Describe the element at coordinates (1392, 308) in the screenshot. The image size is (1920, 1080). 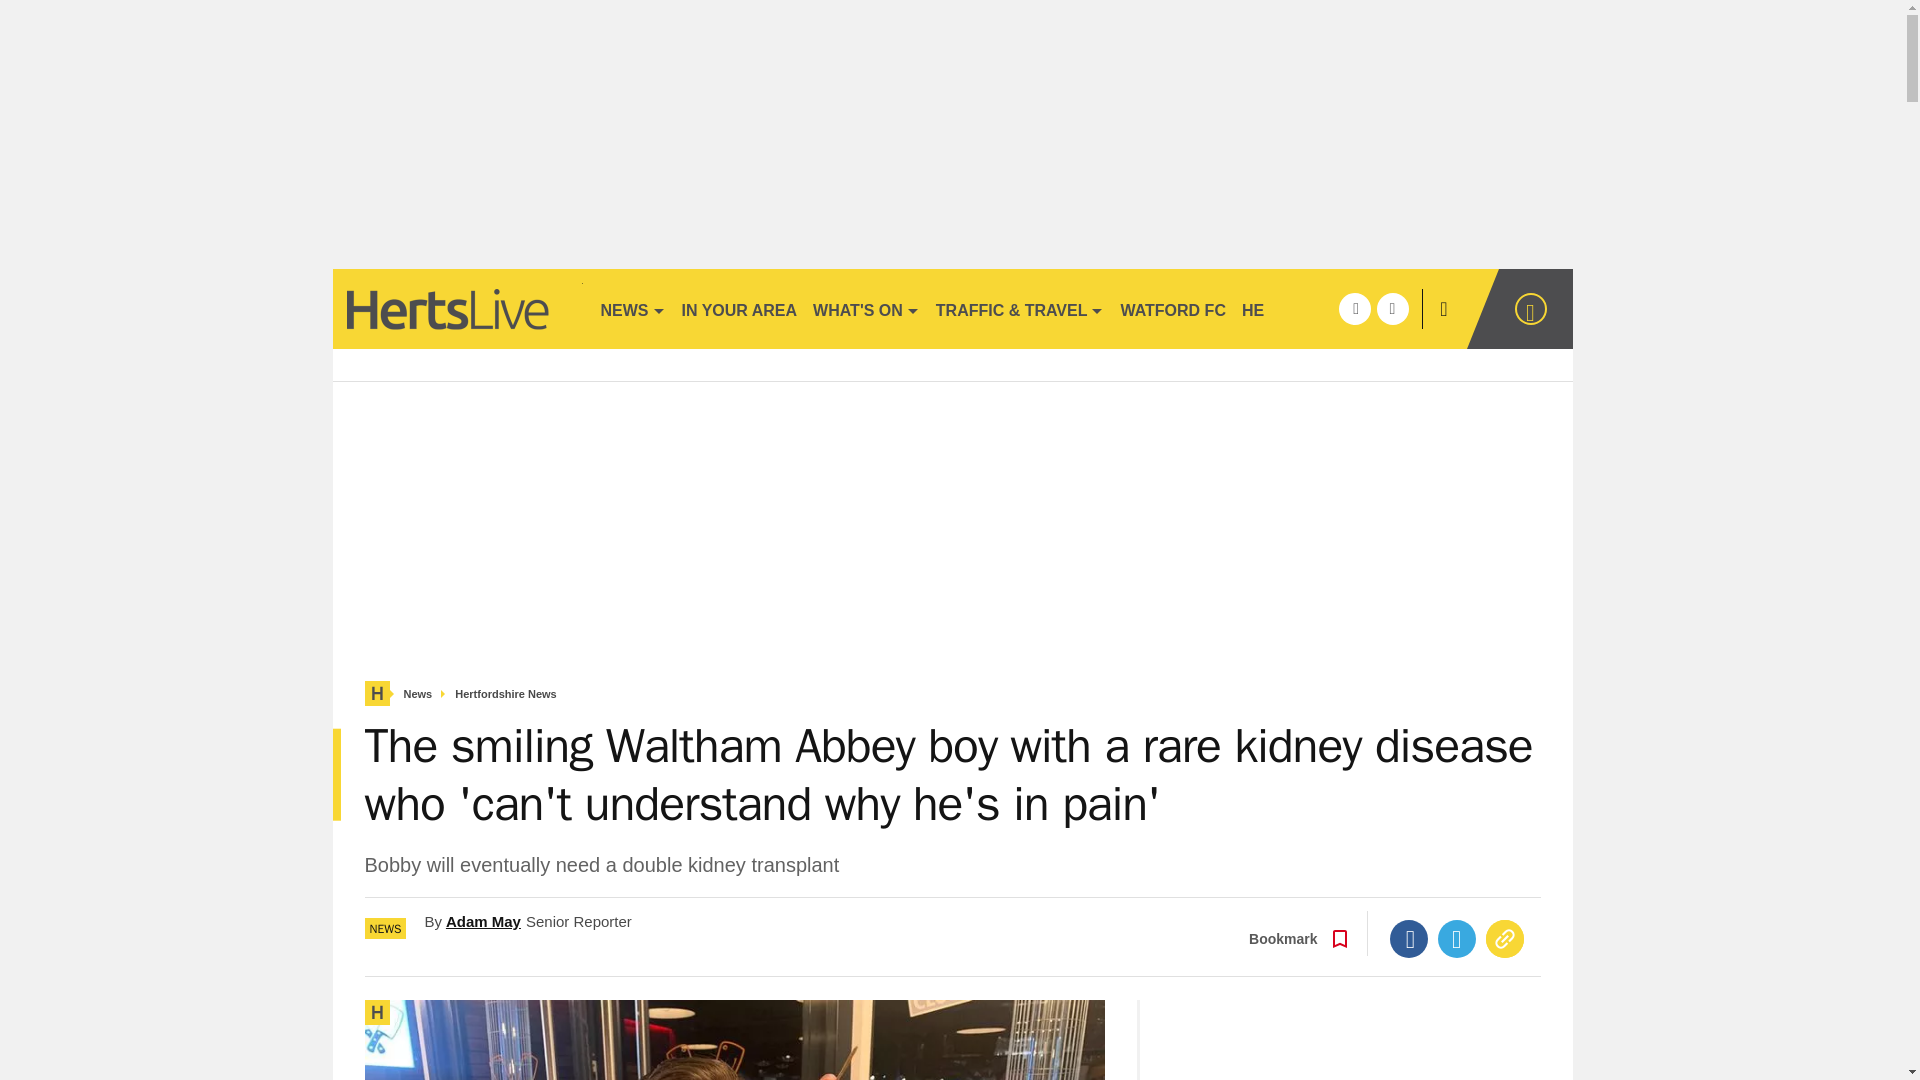
I see `twitter` at that location.